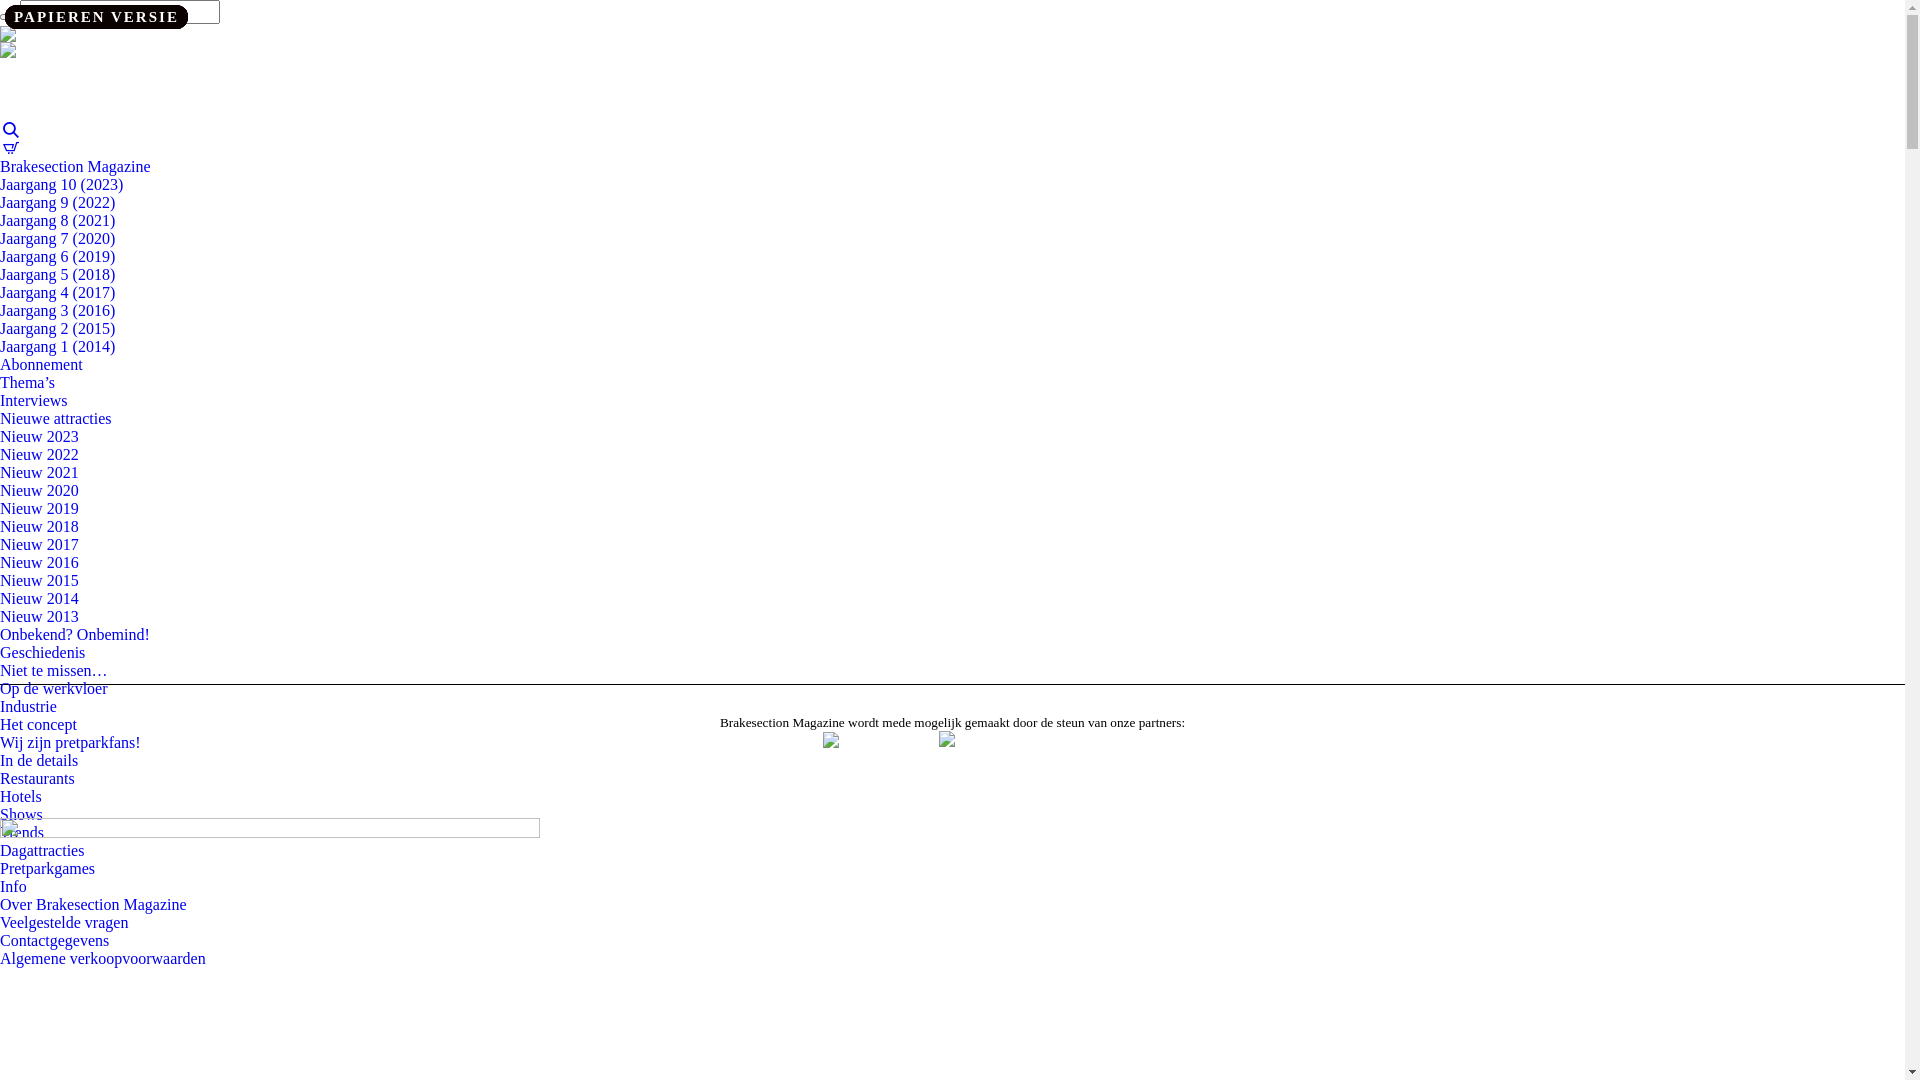 Image resolution: width=1920 pixels, height=1080 pixels. I want to click on Veelgestelde vragen, so click(64, 922).